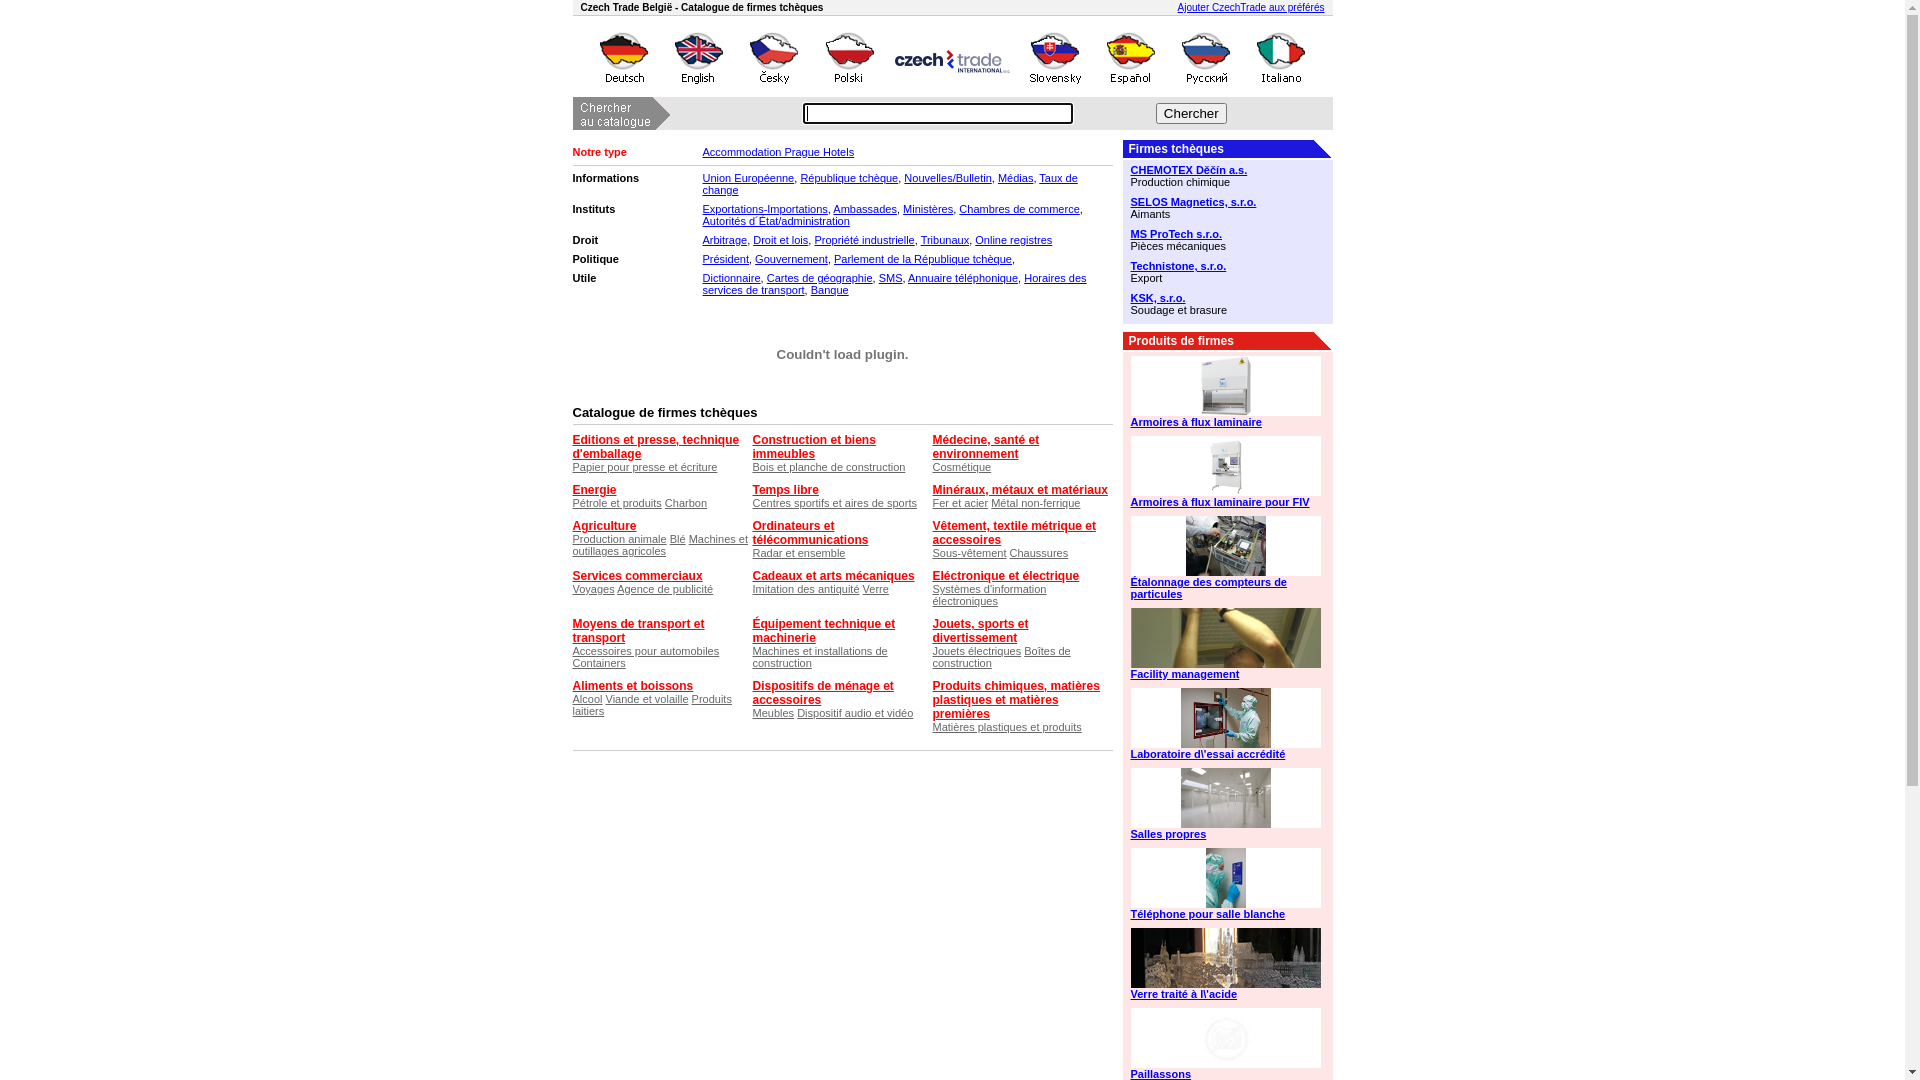 This screenshot has height=1080, width=1920. I want to click on Gouvernement, so click(792, 259).